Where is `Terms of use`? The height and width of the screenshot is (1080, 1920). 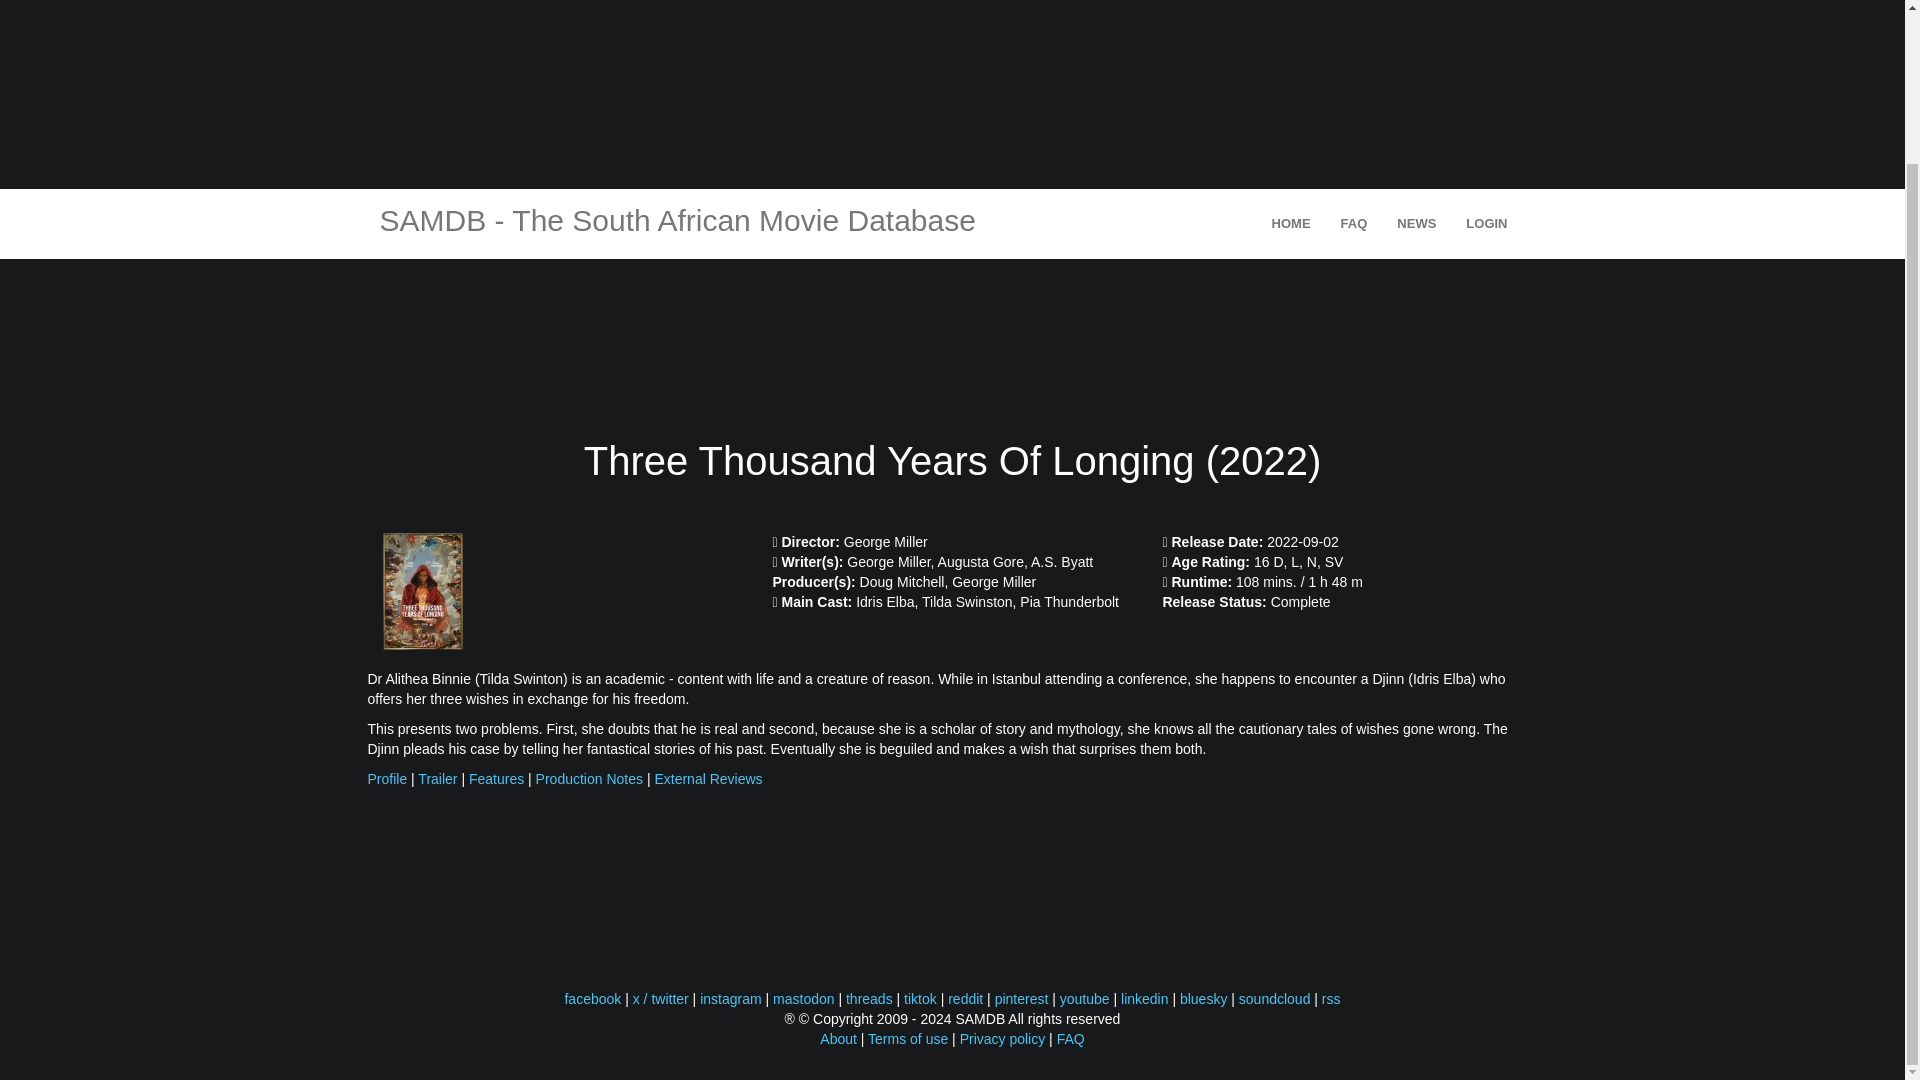 Terms of use is located at coordinates (908, 1038).